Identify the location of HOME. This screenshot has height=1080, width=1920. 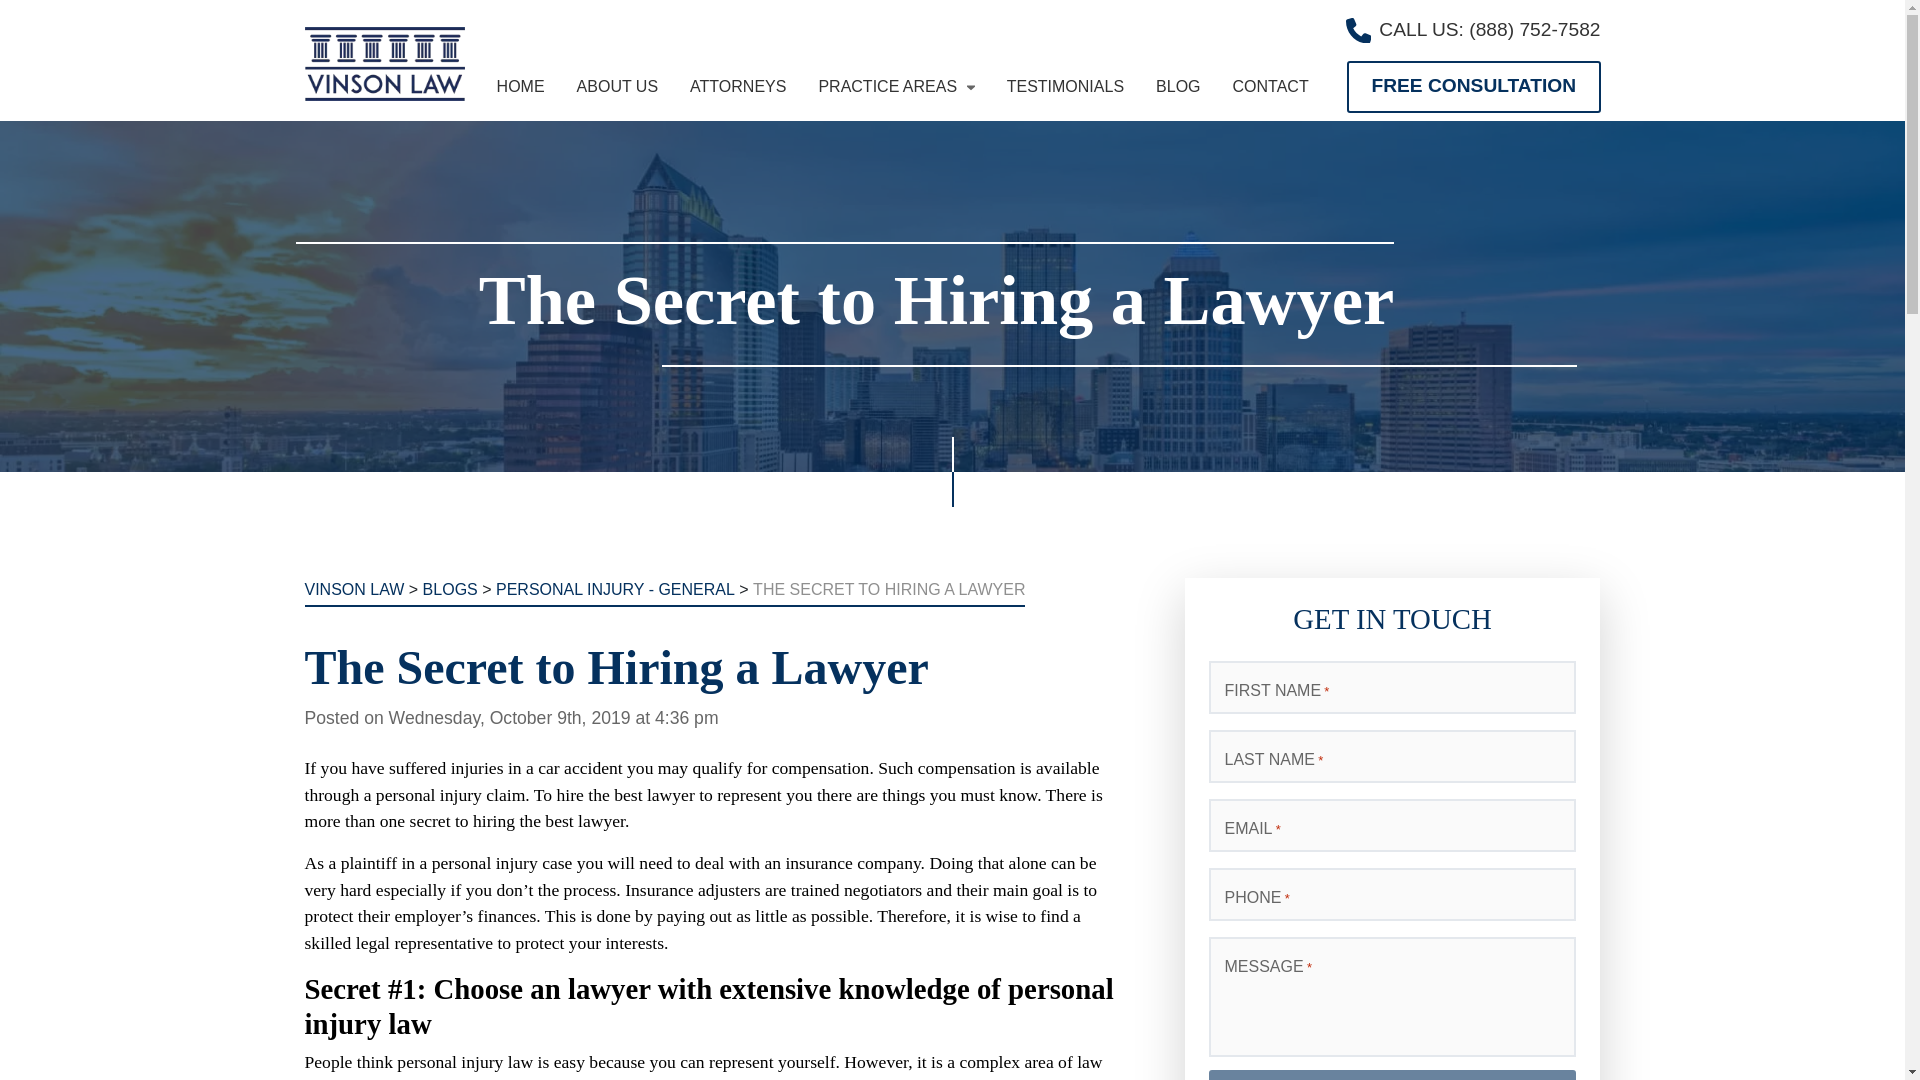
(521, 86).